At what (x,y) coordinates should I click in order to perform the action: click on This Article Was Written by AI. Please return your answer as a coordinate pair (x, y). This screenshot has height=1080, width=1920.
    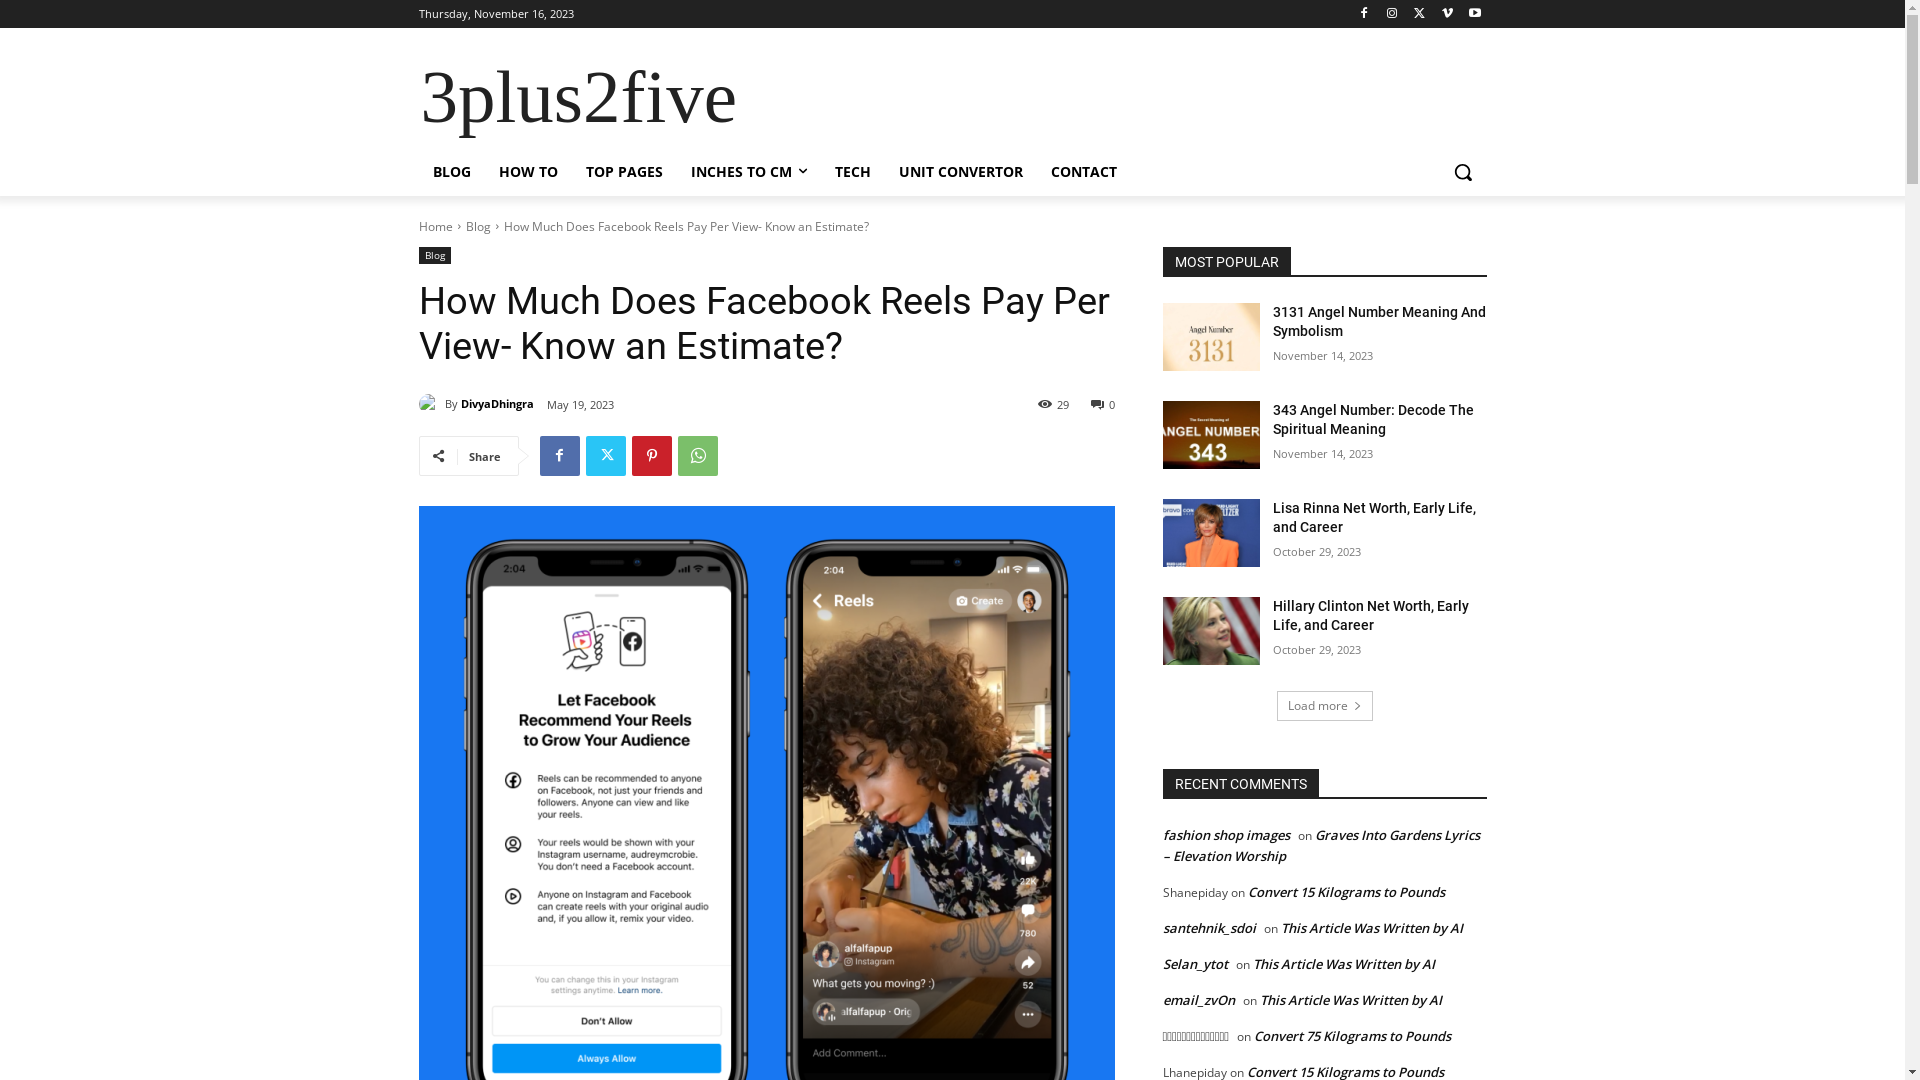
    Looking at the image, I should click on (1371, 928).